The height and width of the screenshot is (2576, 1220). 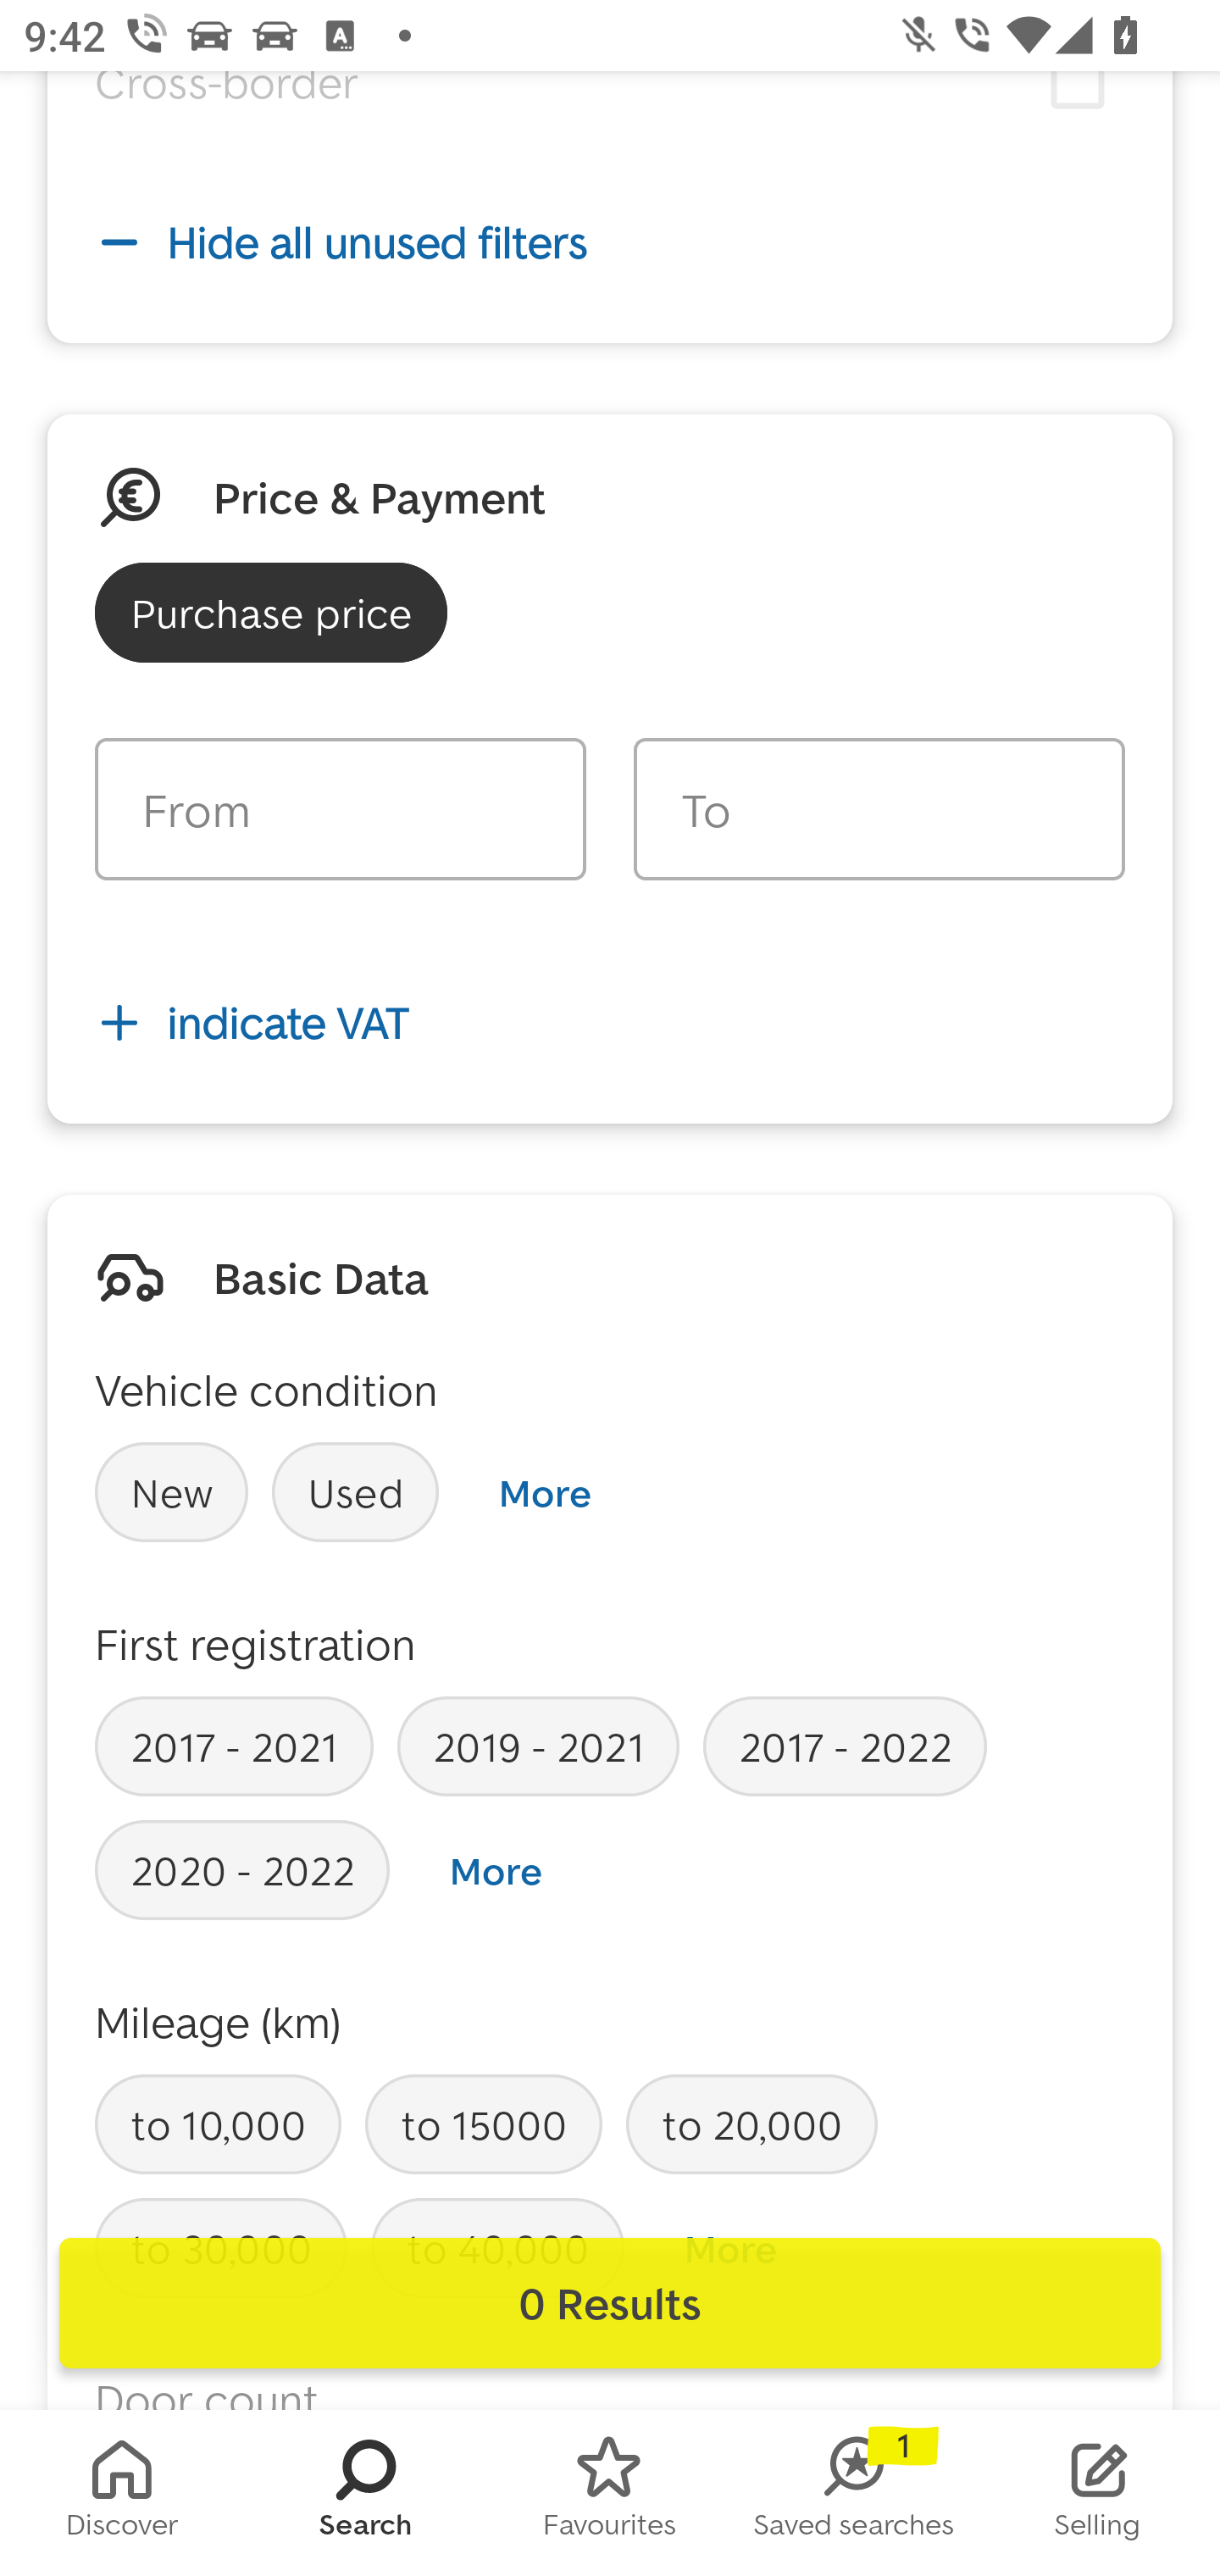 What do you see at coordinates (751, 2124) in the screenshot?
I see `to 20,000` at bounding box center [751, 2124].